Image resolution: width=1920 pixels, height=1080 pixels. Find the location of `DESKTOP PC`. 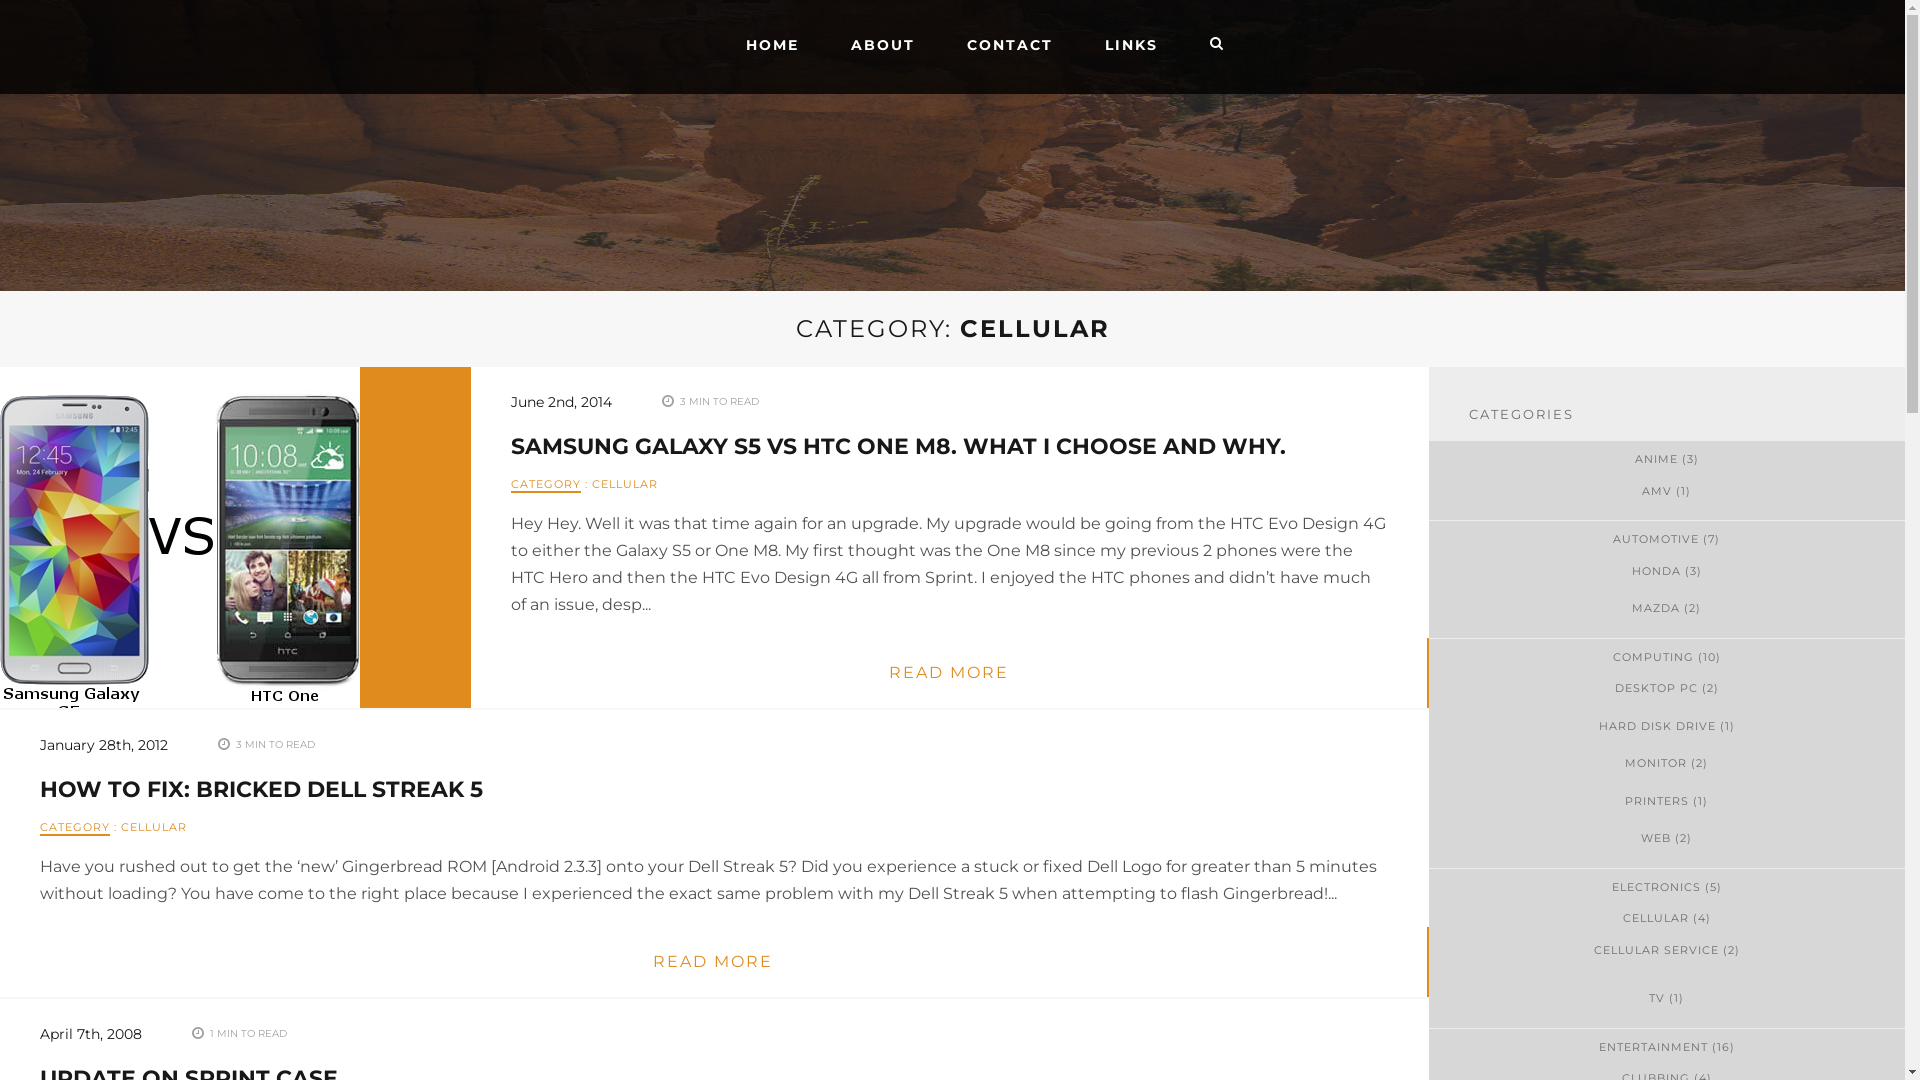

DESKTOP PC is located at coordinates (1656, 688).